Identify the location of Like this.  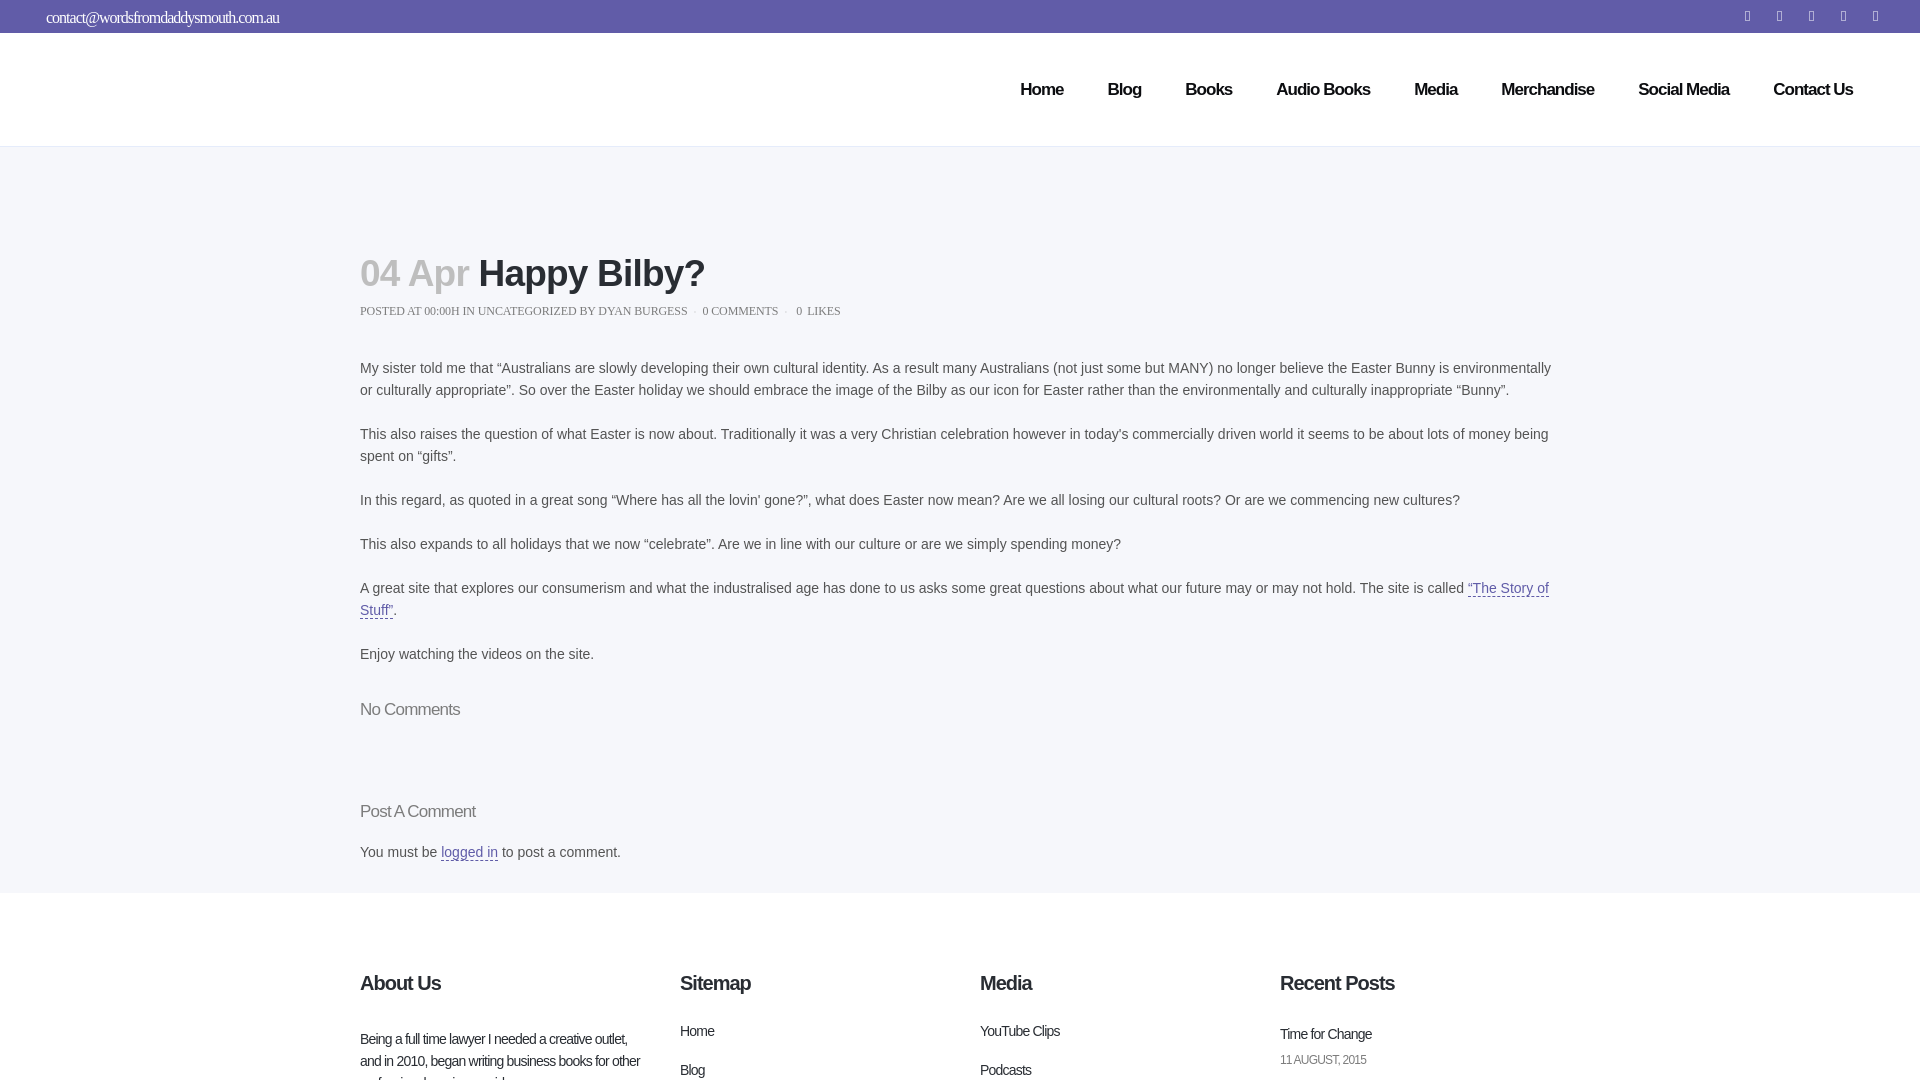
(818, 310).